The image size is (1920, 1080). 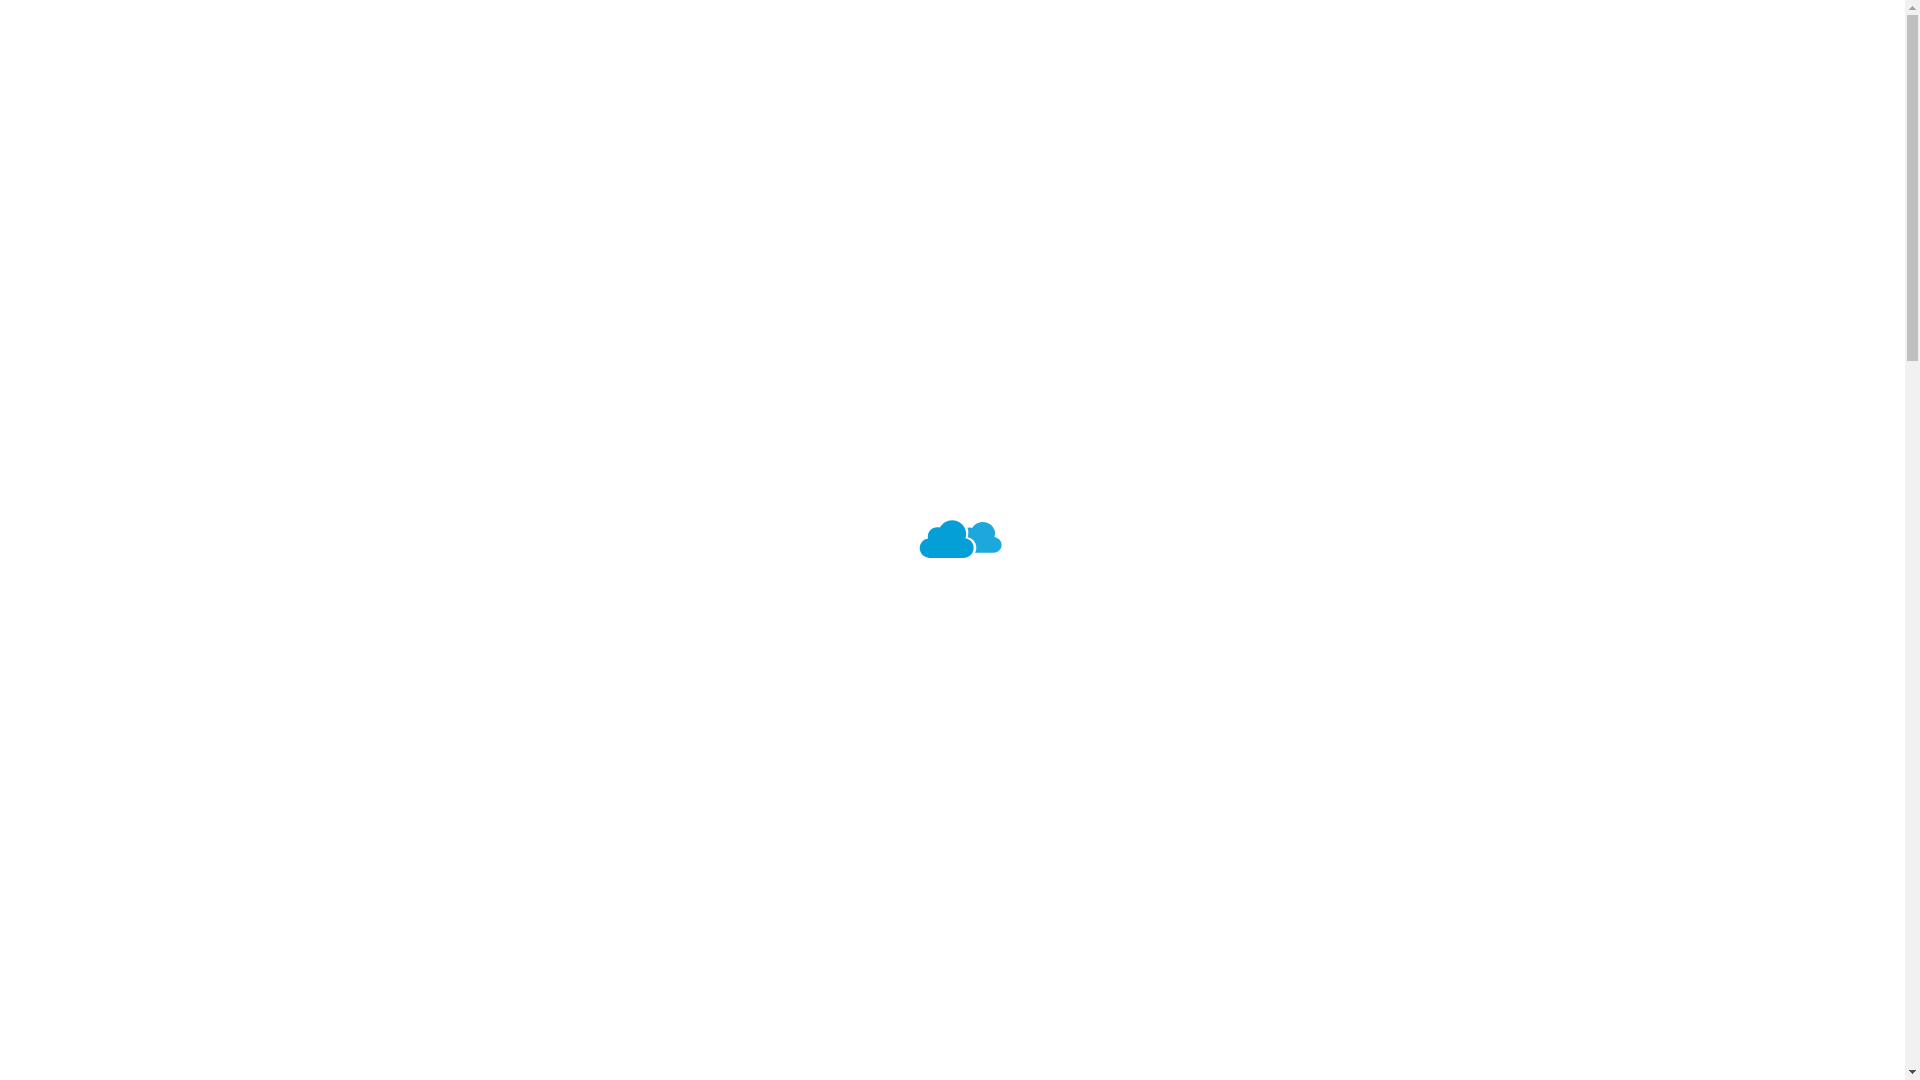 I want to click on Microsoft AI Cloud Partner Program, so click(x=434, y=552).